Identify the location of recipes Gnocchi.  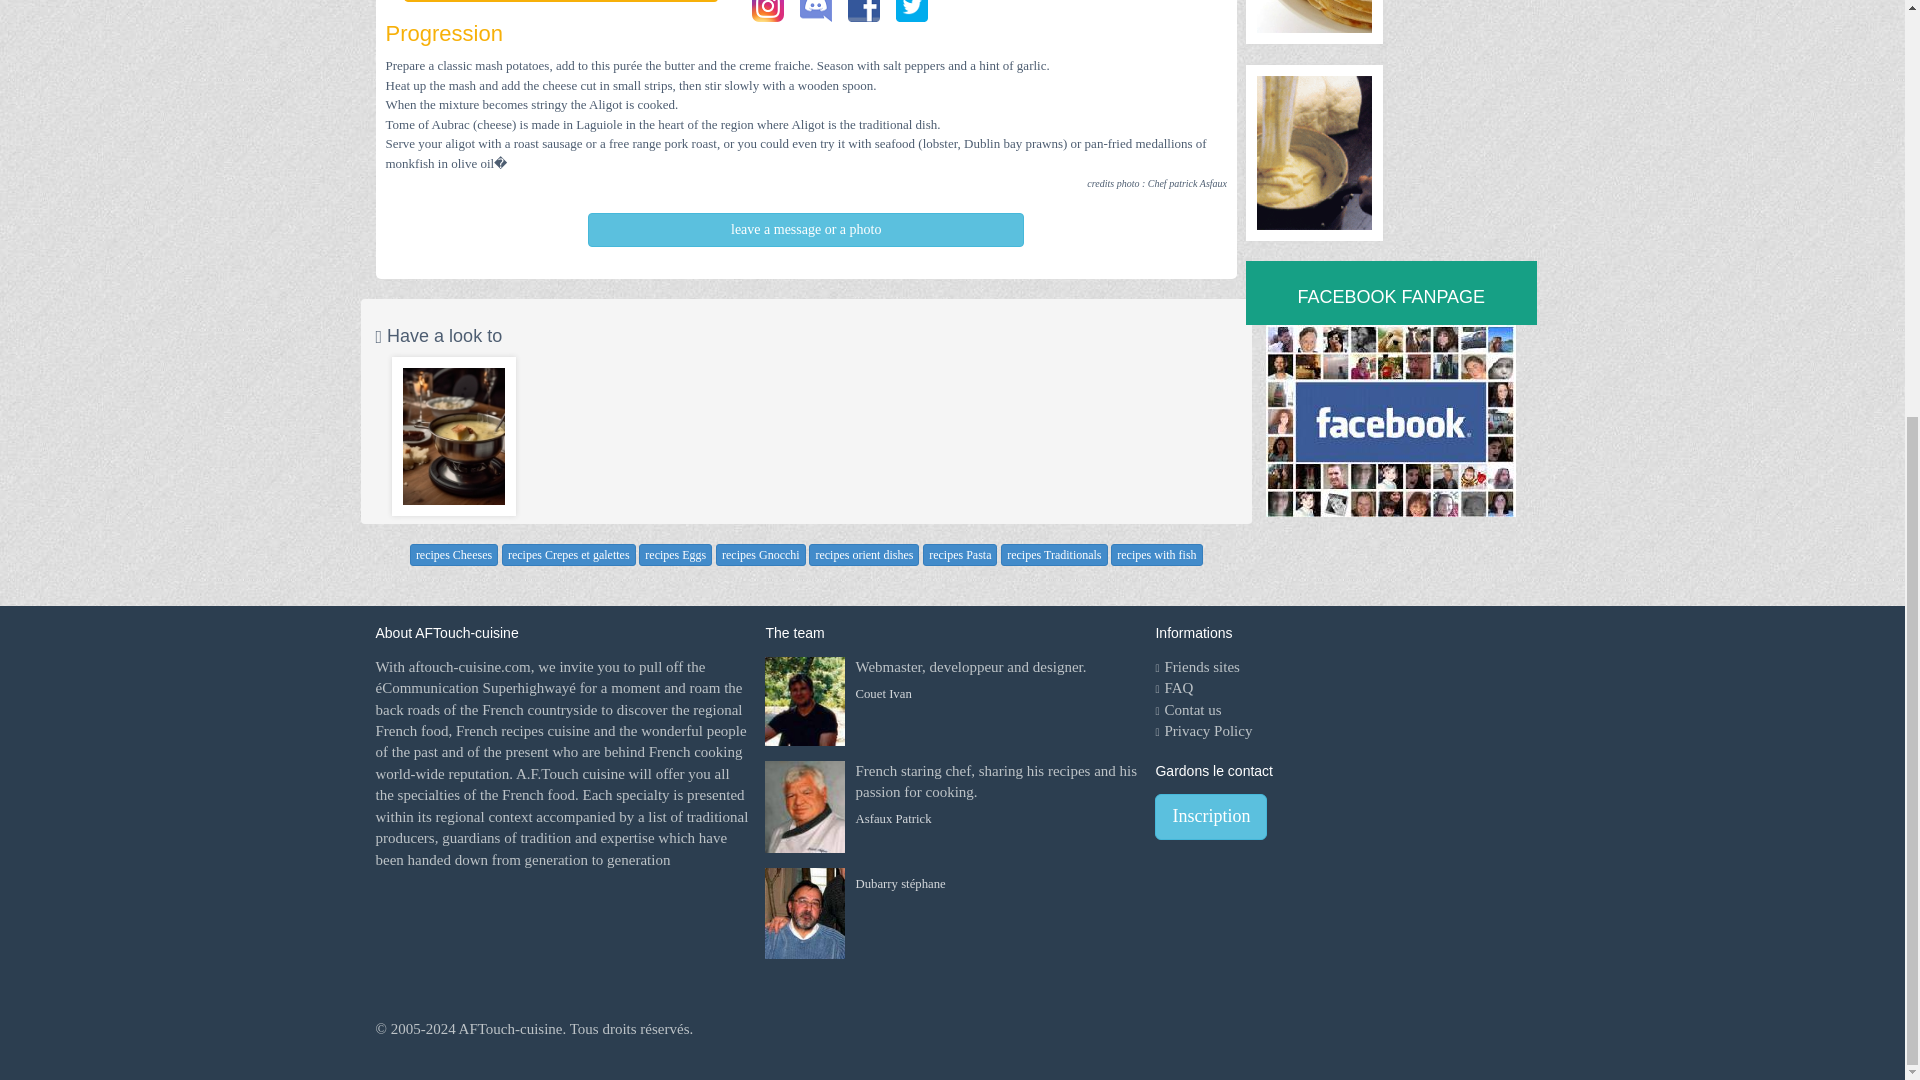
(761, 554).